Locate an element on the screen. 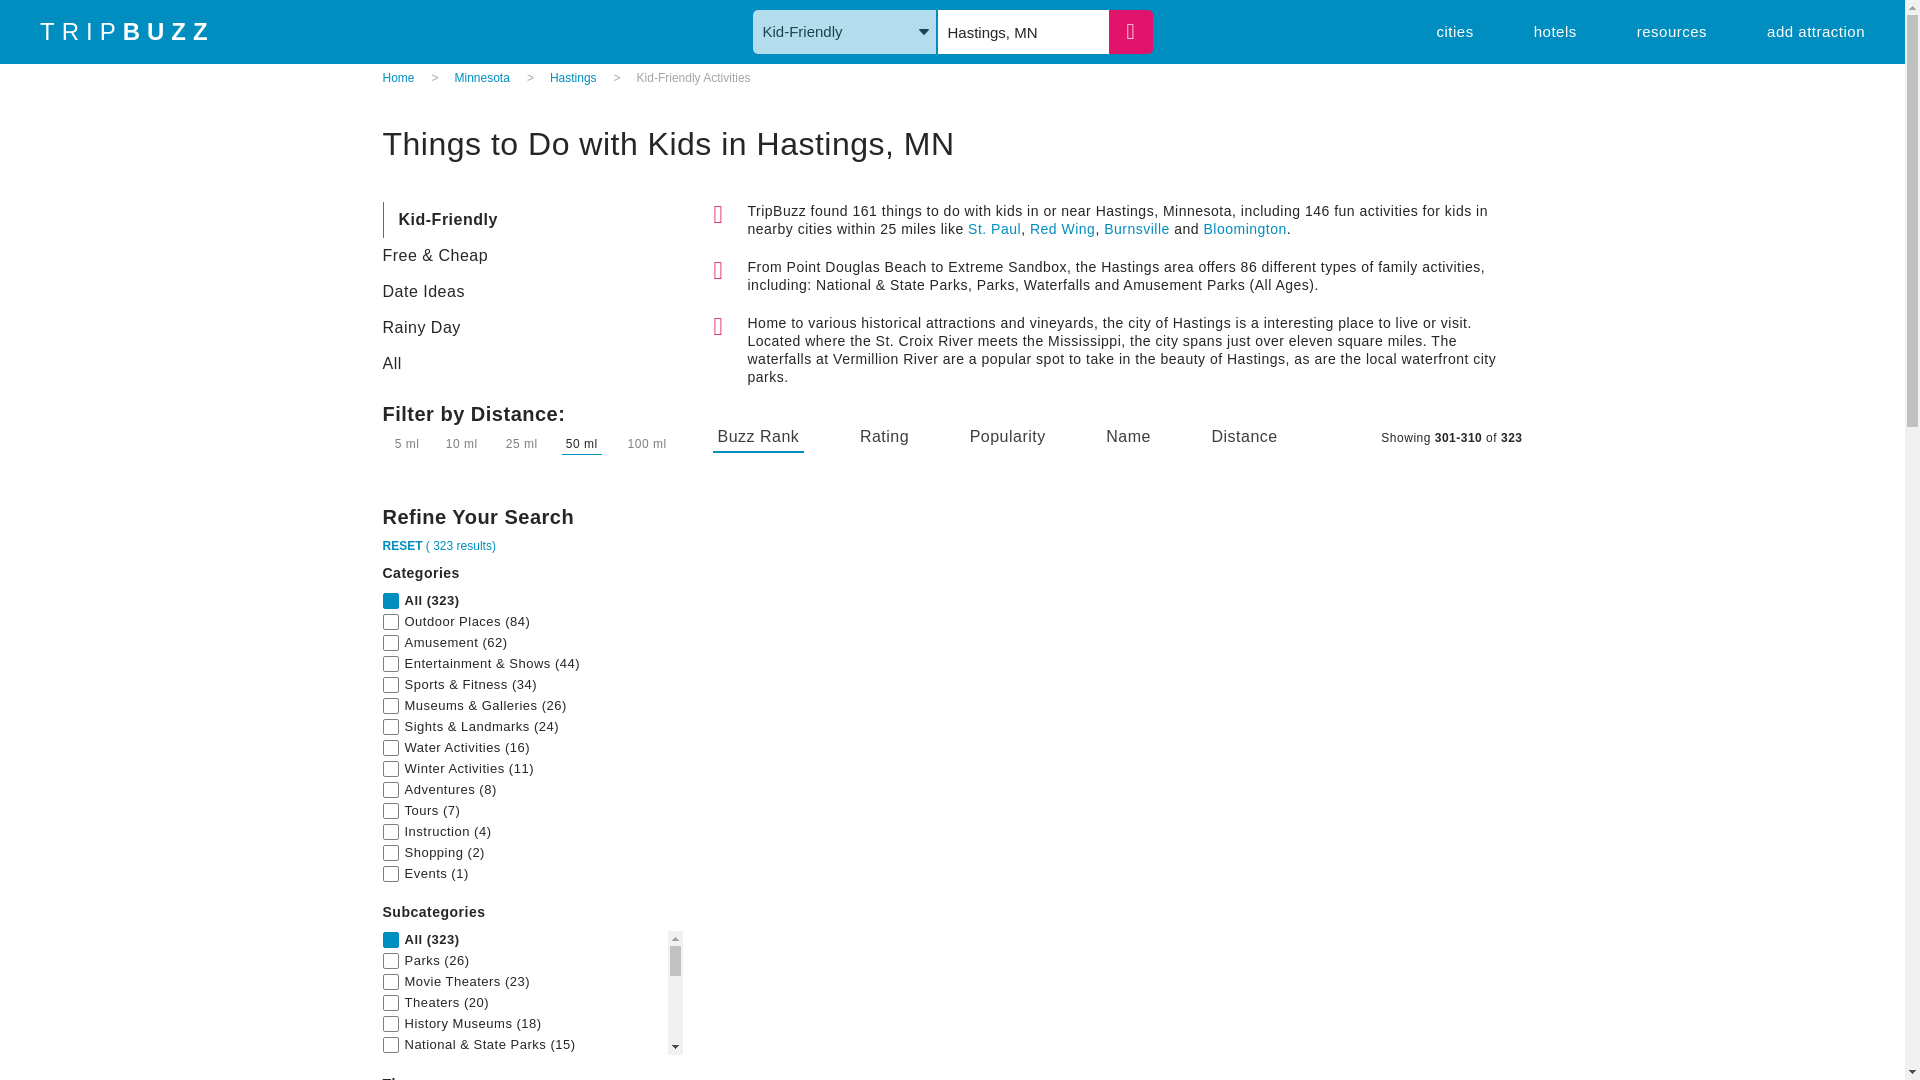 This screenshot has height=1080, width=1920. TRIPBUZZ is located at coordinates (128, 32).